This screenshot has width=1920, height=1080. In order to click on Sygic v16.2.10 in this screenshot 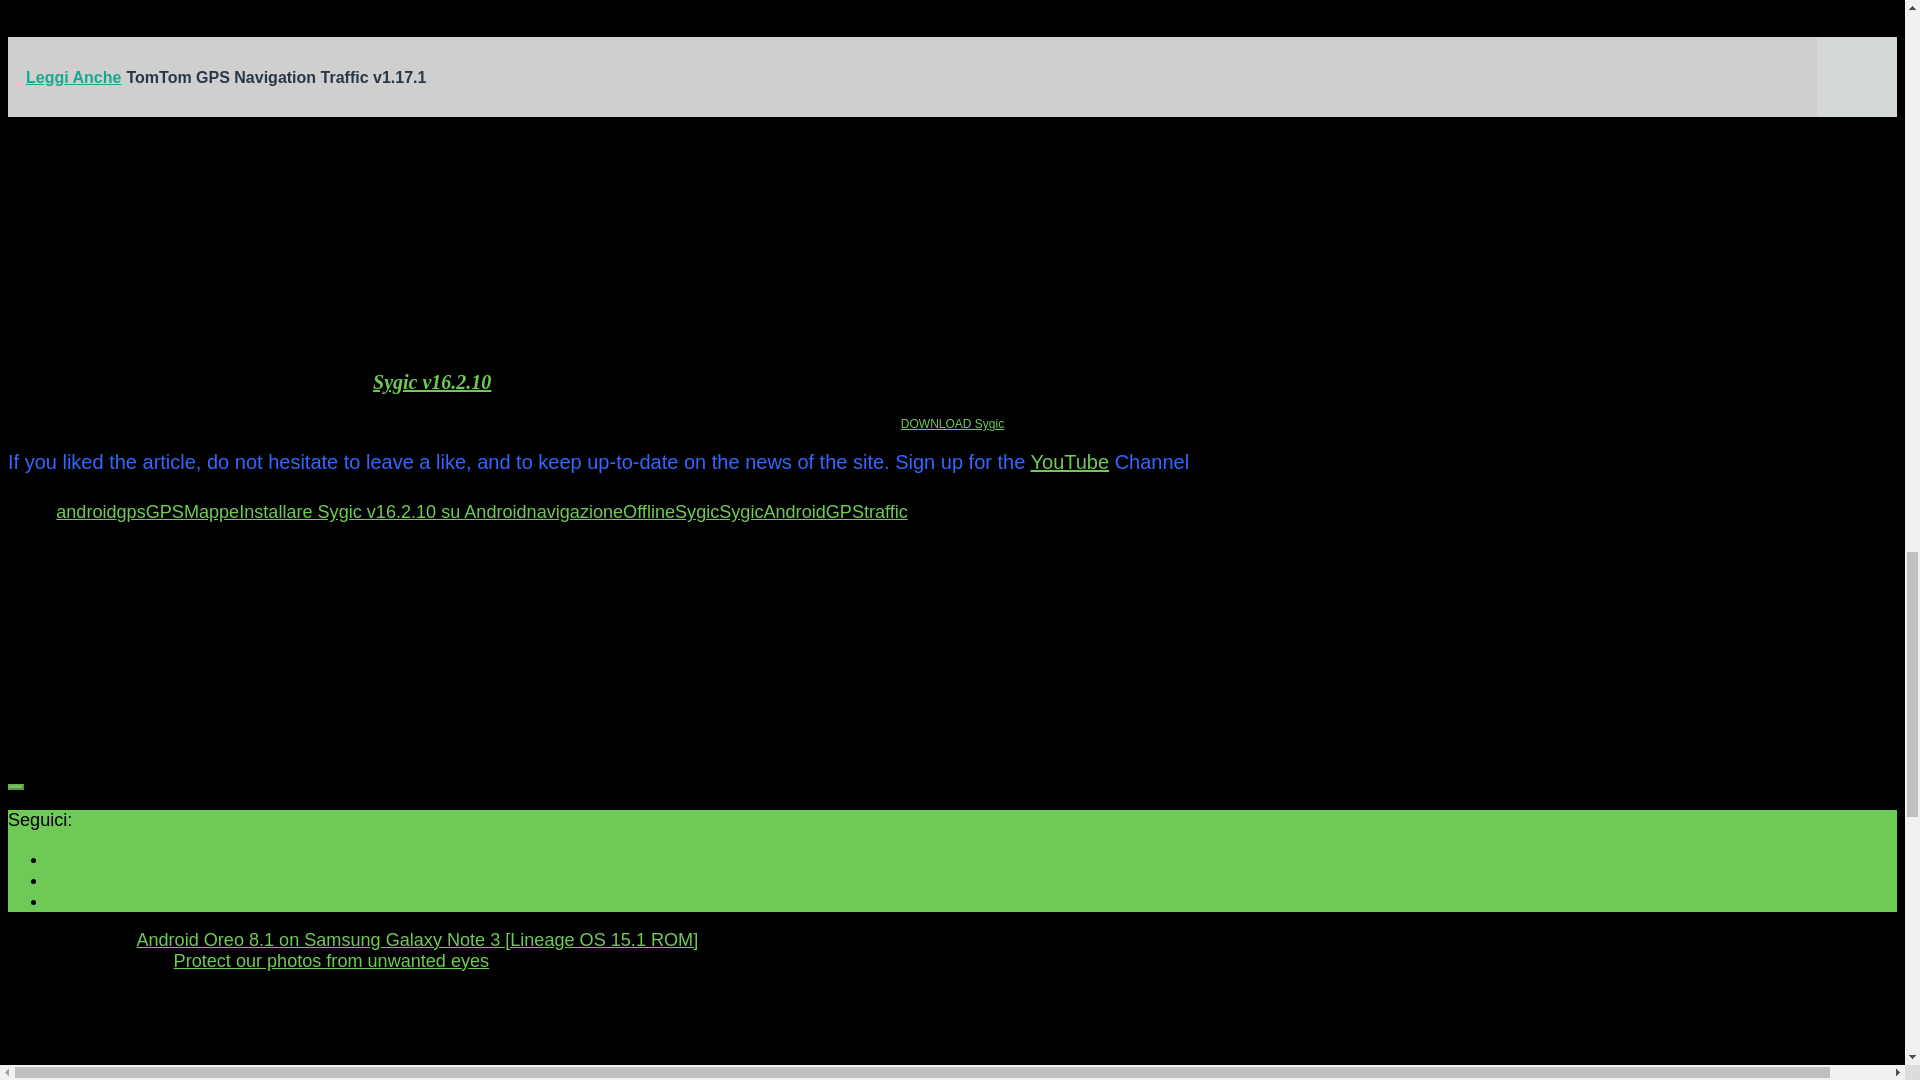, I will do `click(432, 382)`.